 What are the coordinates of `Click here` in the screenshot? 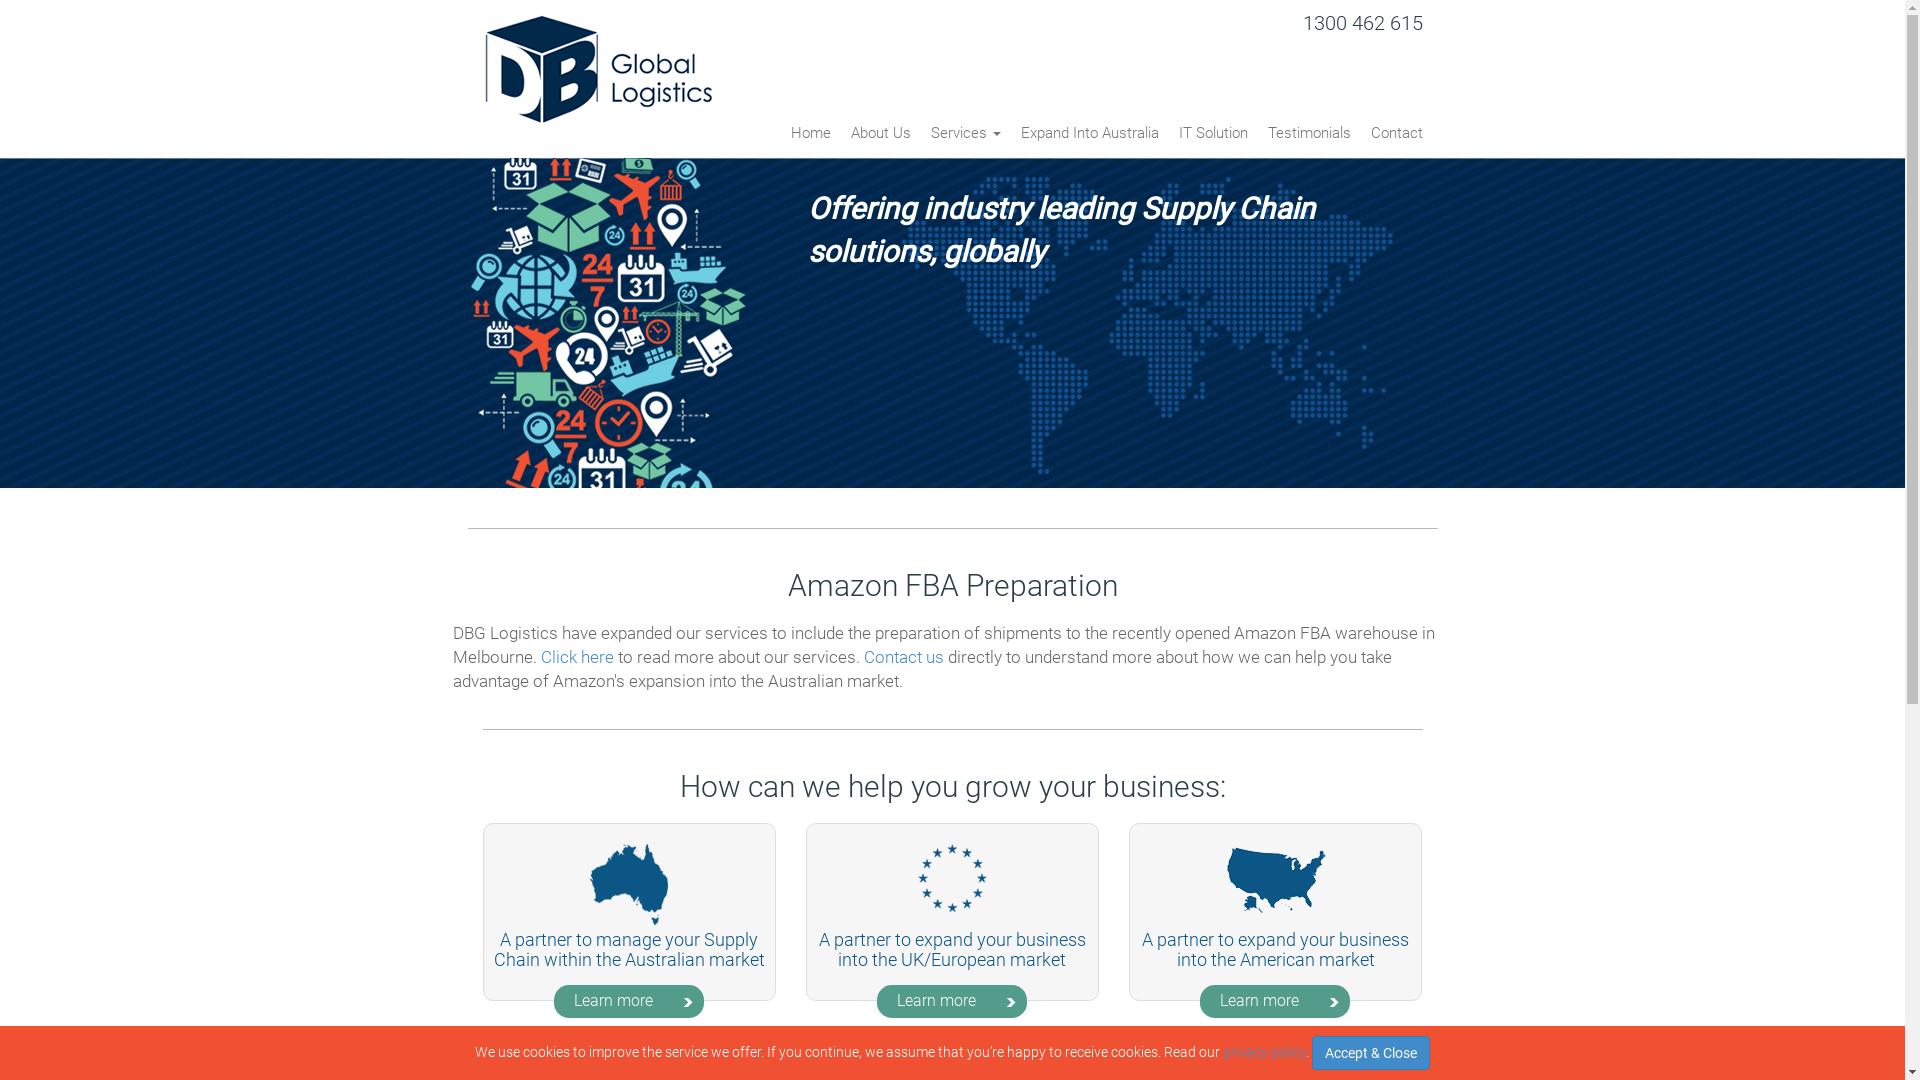 It's located at (576, 657).